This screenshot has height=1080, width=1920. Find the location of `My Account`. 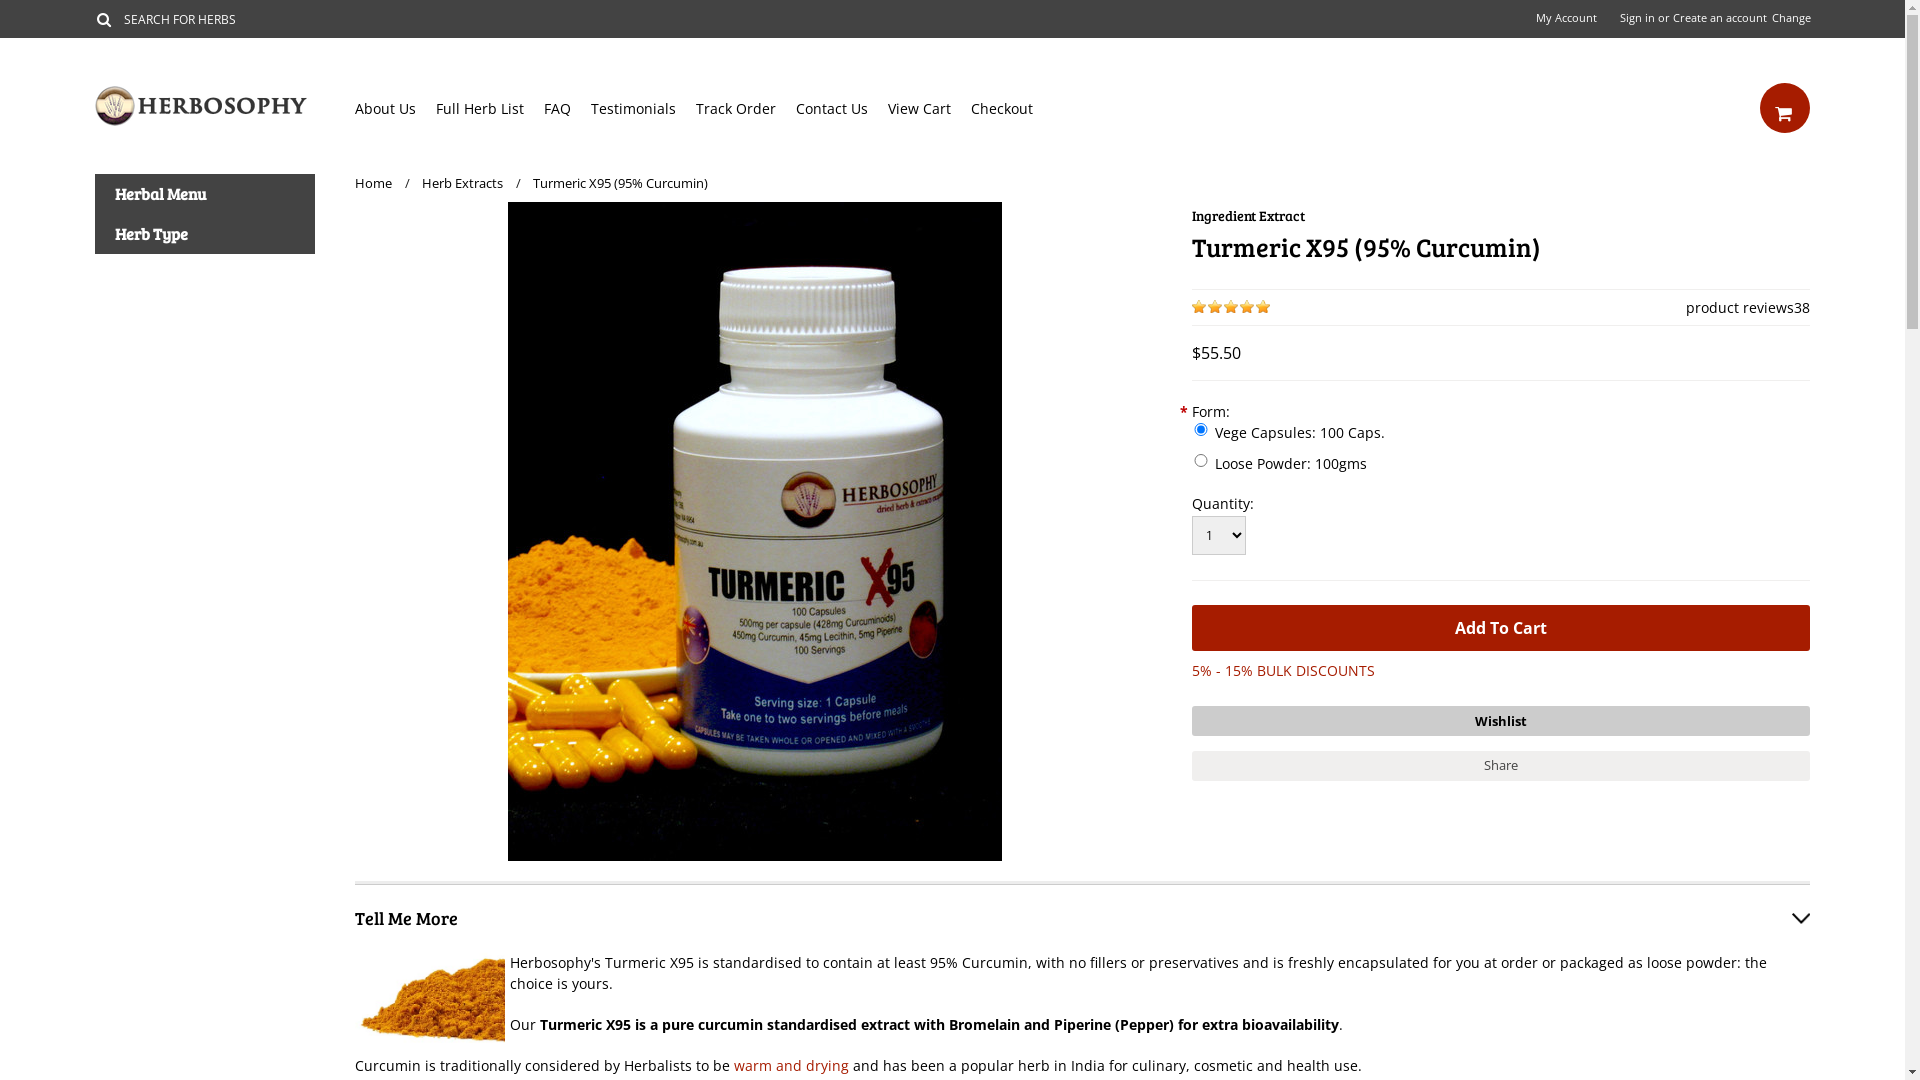

My Account is located at coordinates (1566, 18).